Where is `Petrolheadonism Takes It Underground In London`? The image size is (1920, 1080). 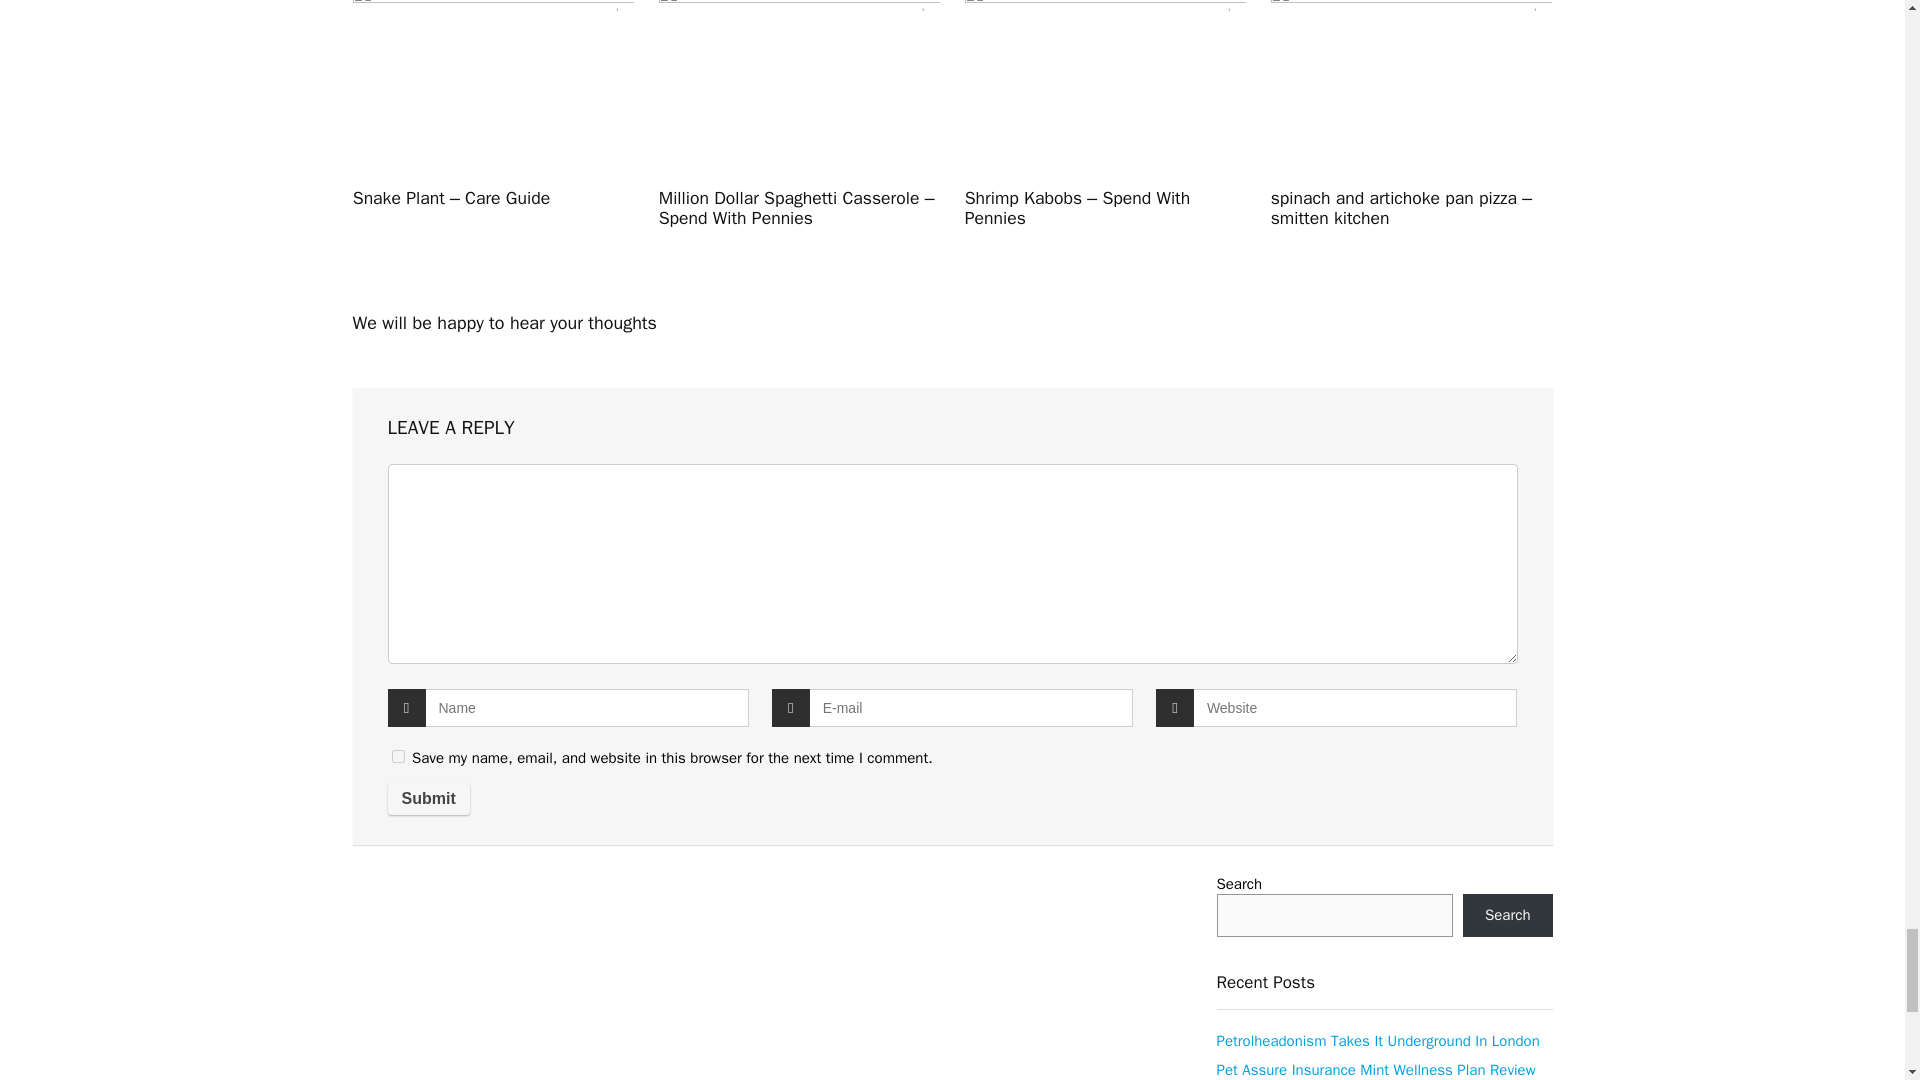 Petrolheadonism Takes It Underground In London is located at coordinates (1377, 1040).